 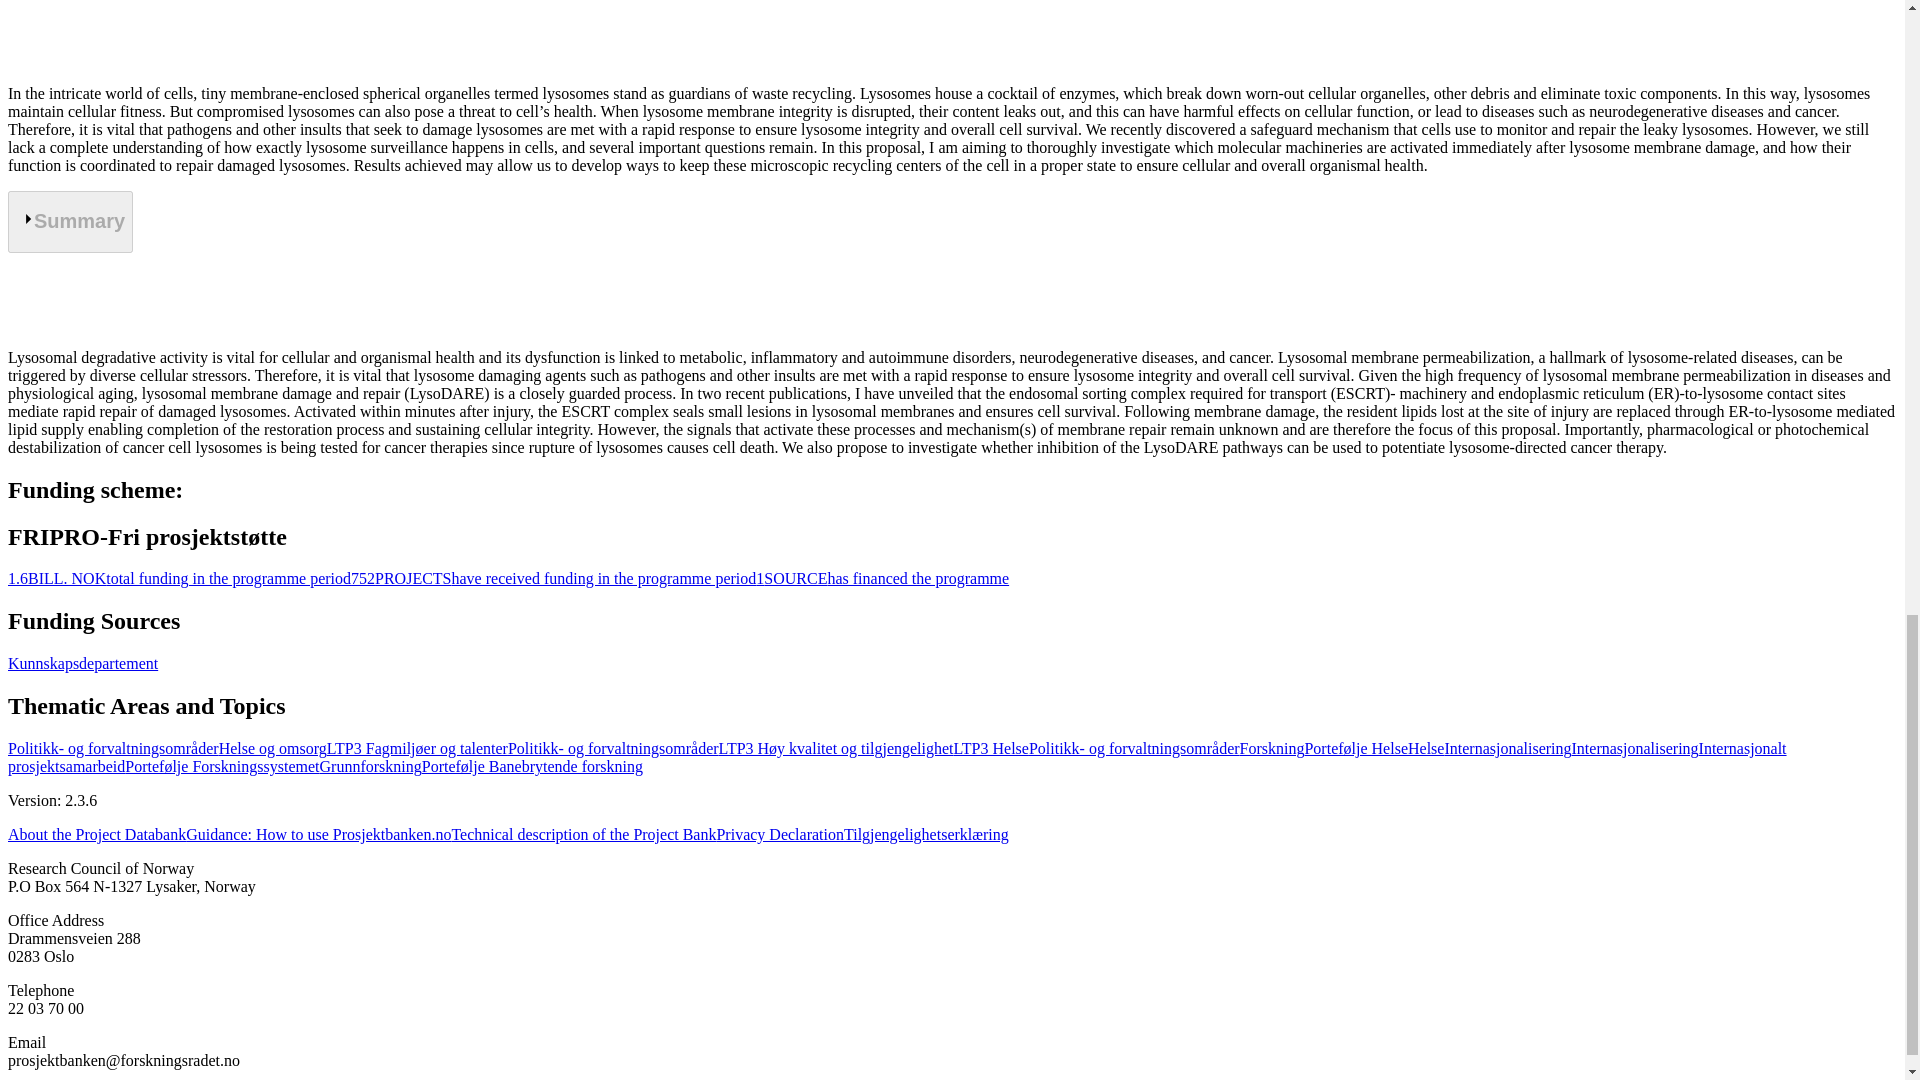 What do you see at coordinates (272, 748) in the screenshot?
I see `Helse og omsorg` at bounding box center [272, 748].